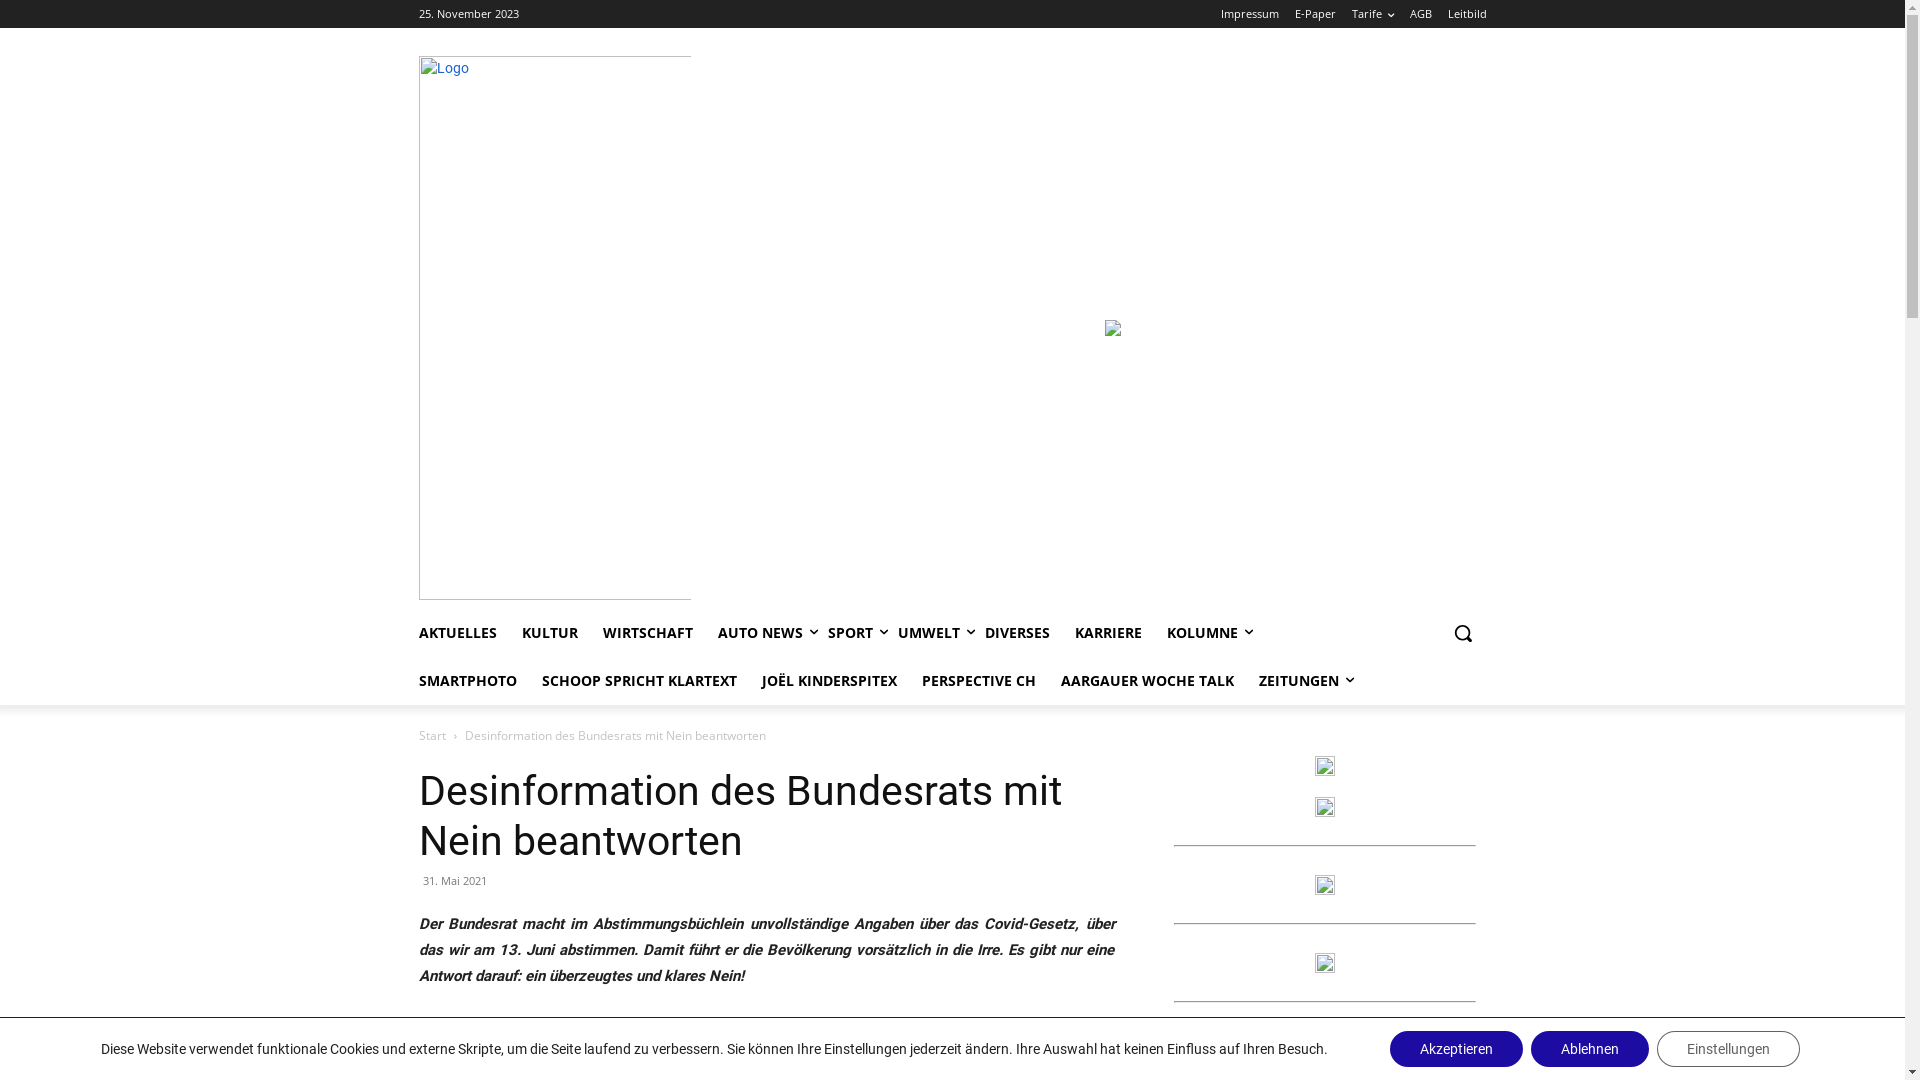 The width and height of the screenshot is (1920, 1080). I want to click on Arrigato GmbH, so click(1324, 1041).